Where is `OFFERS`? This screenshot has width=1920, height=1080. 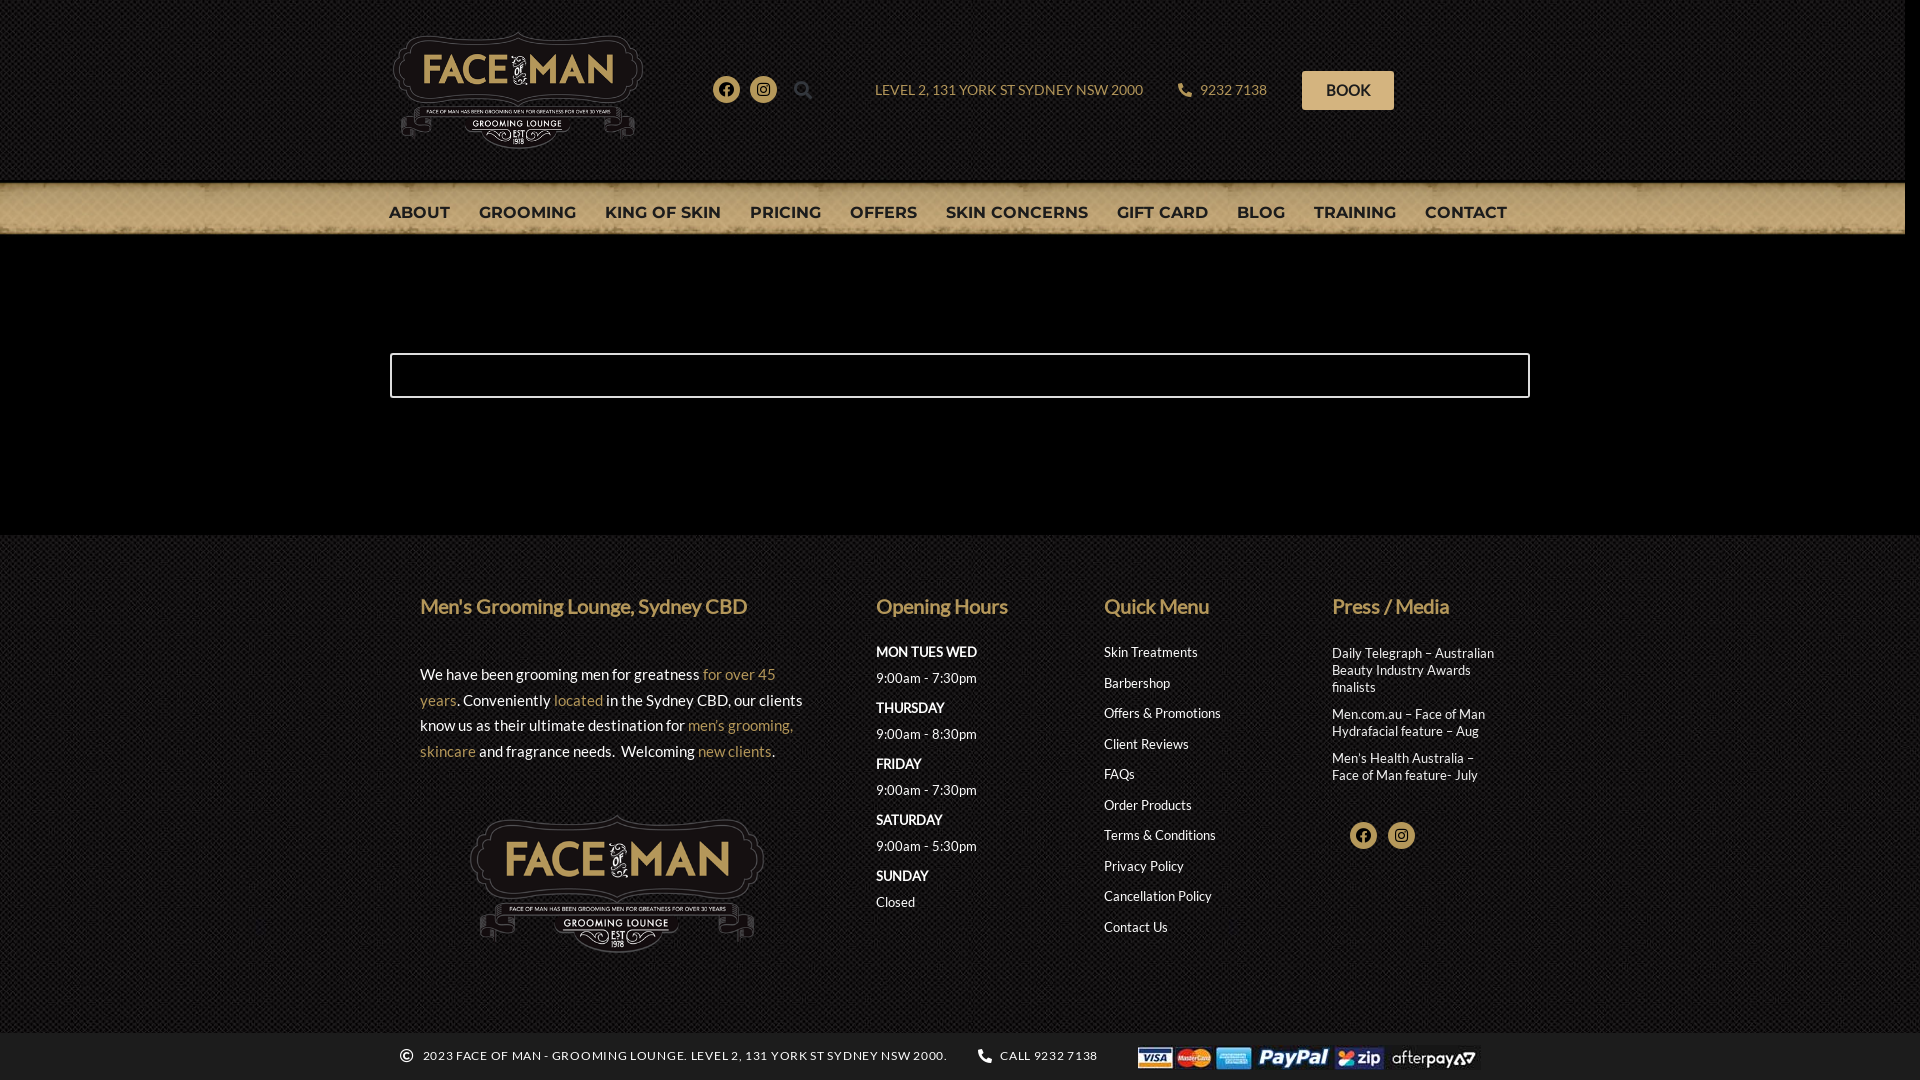 OFFERS is located at coordinates (884, 213).